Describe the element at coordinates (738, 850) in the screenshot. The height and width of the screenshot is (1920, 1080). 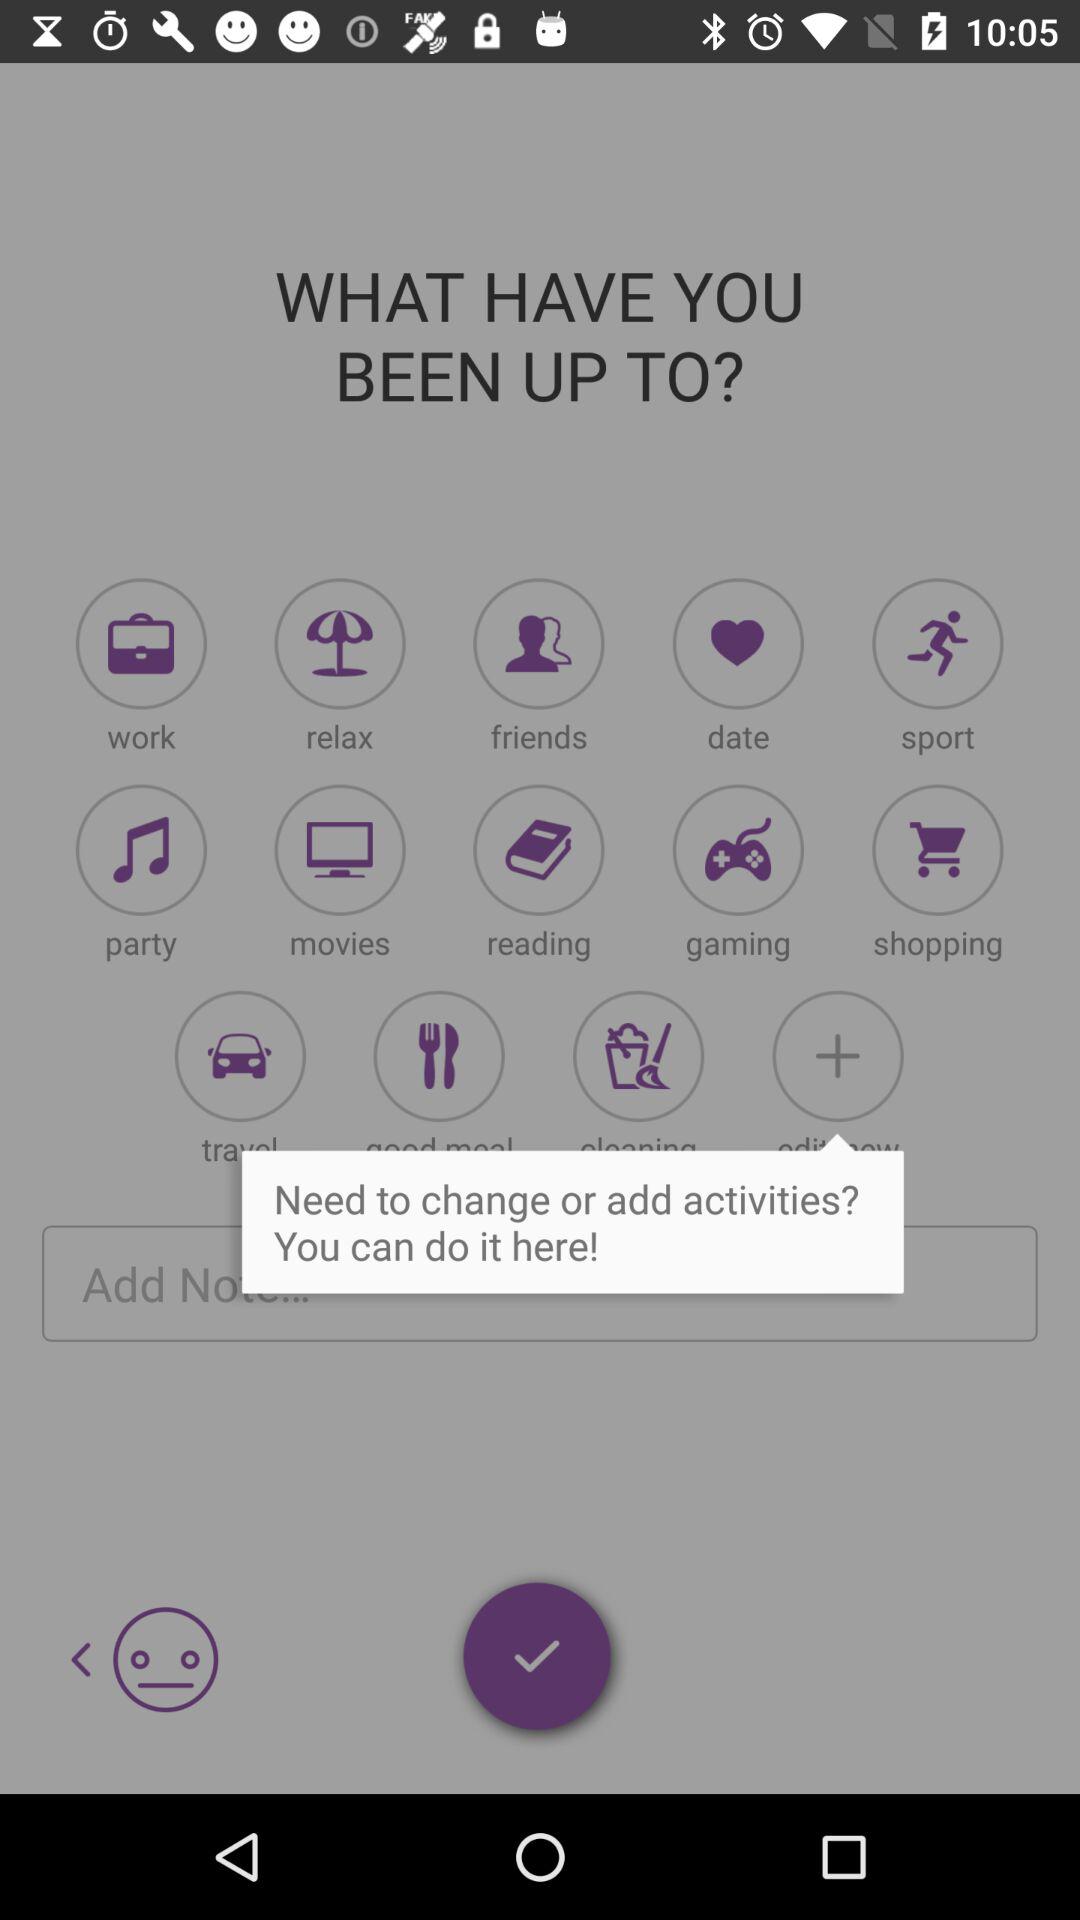
I see `gaming button` at that location.